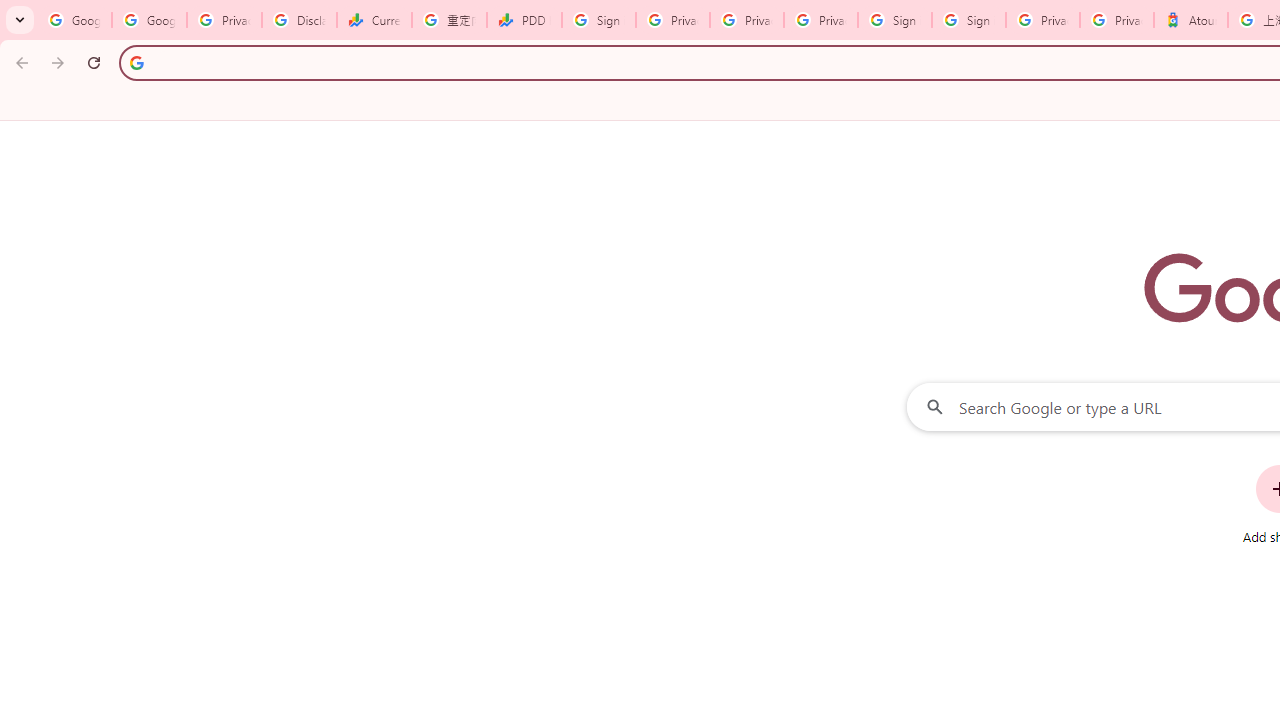 This screenshot has height=720, width=1280. I want to click on Currencies - Google Finance, so click(374, 20).